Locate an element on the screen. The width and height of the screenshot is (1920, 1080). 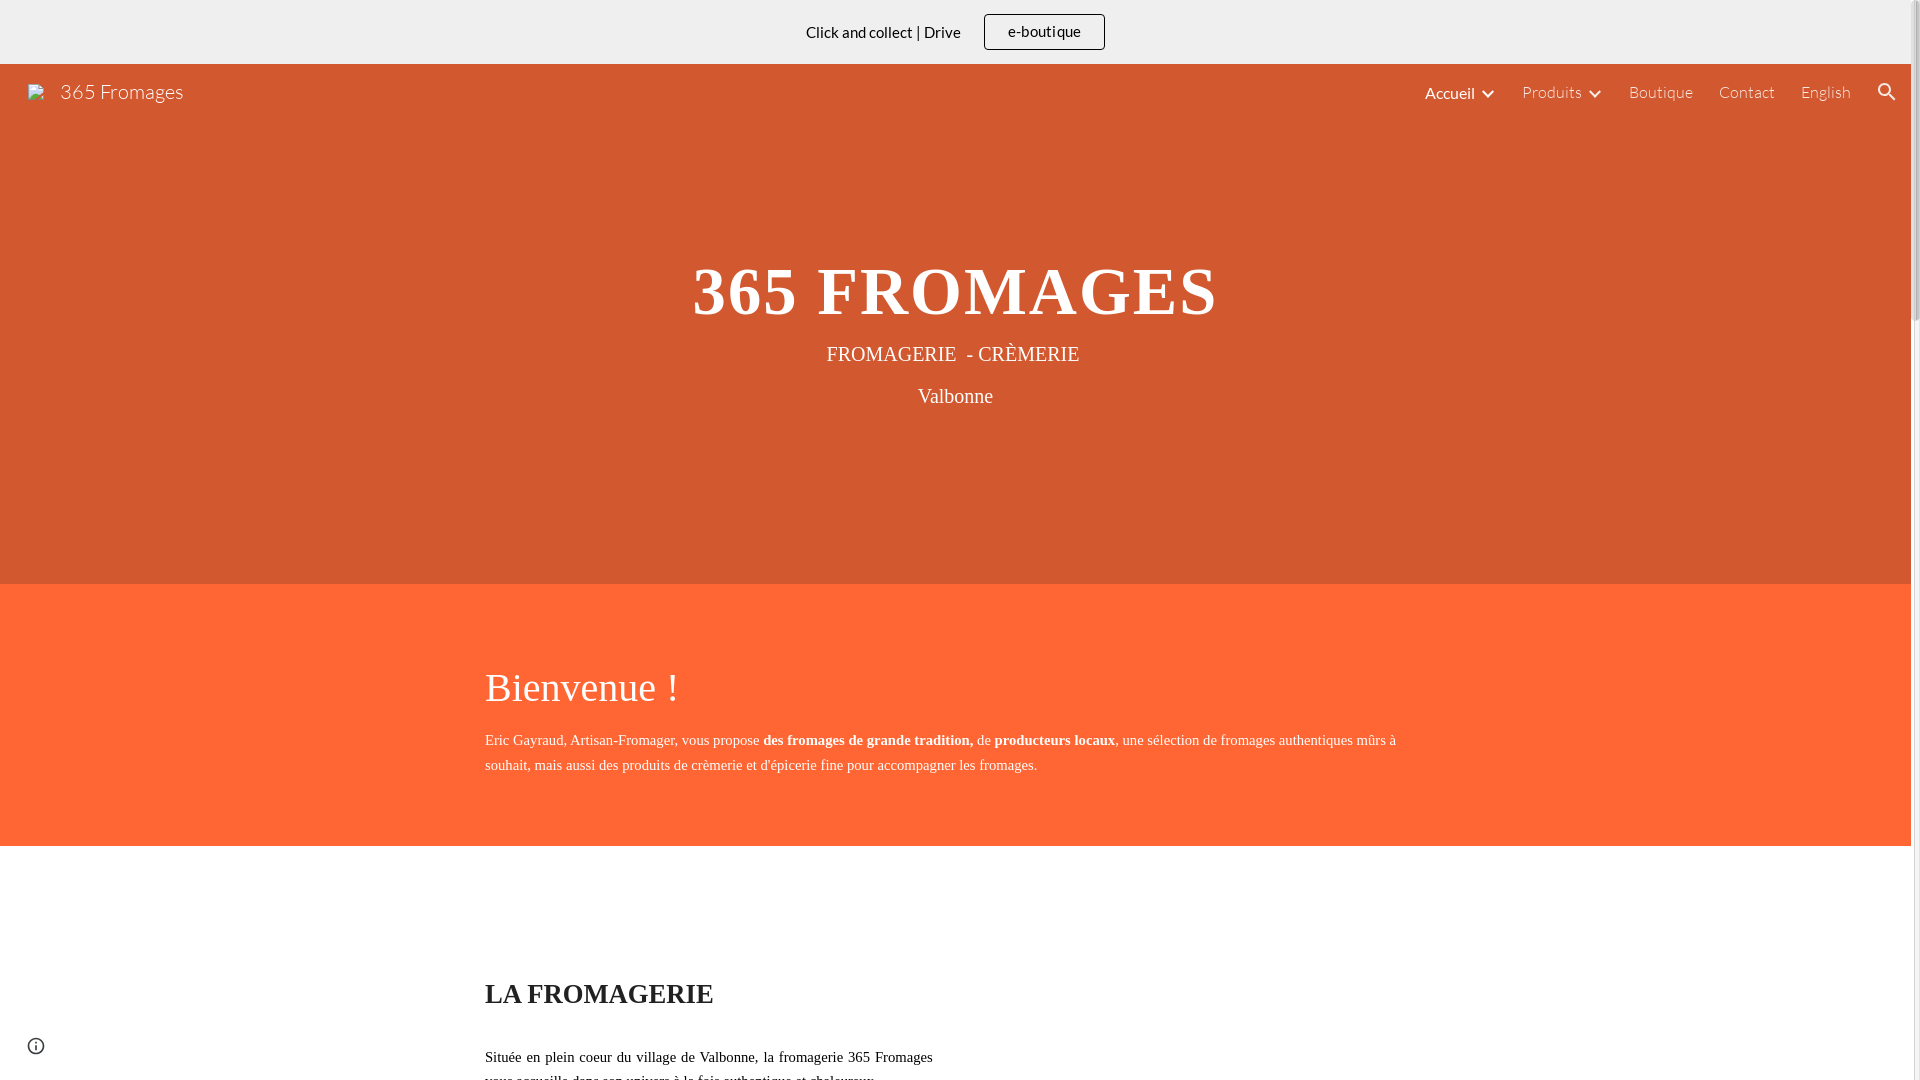
Expand/Collapse is located at coordinates (1487, 92).